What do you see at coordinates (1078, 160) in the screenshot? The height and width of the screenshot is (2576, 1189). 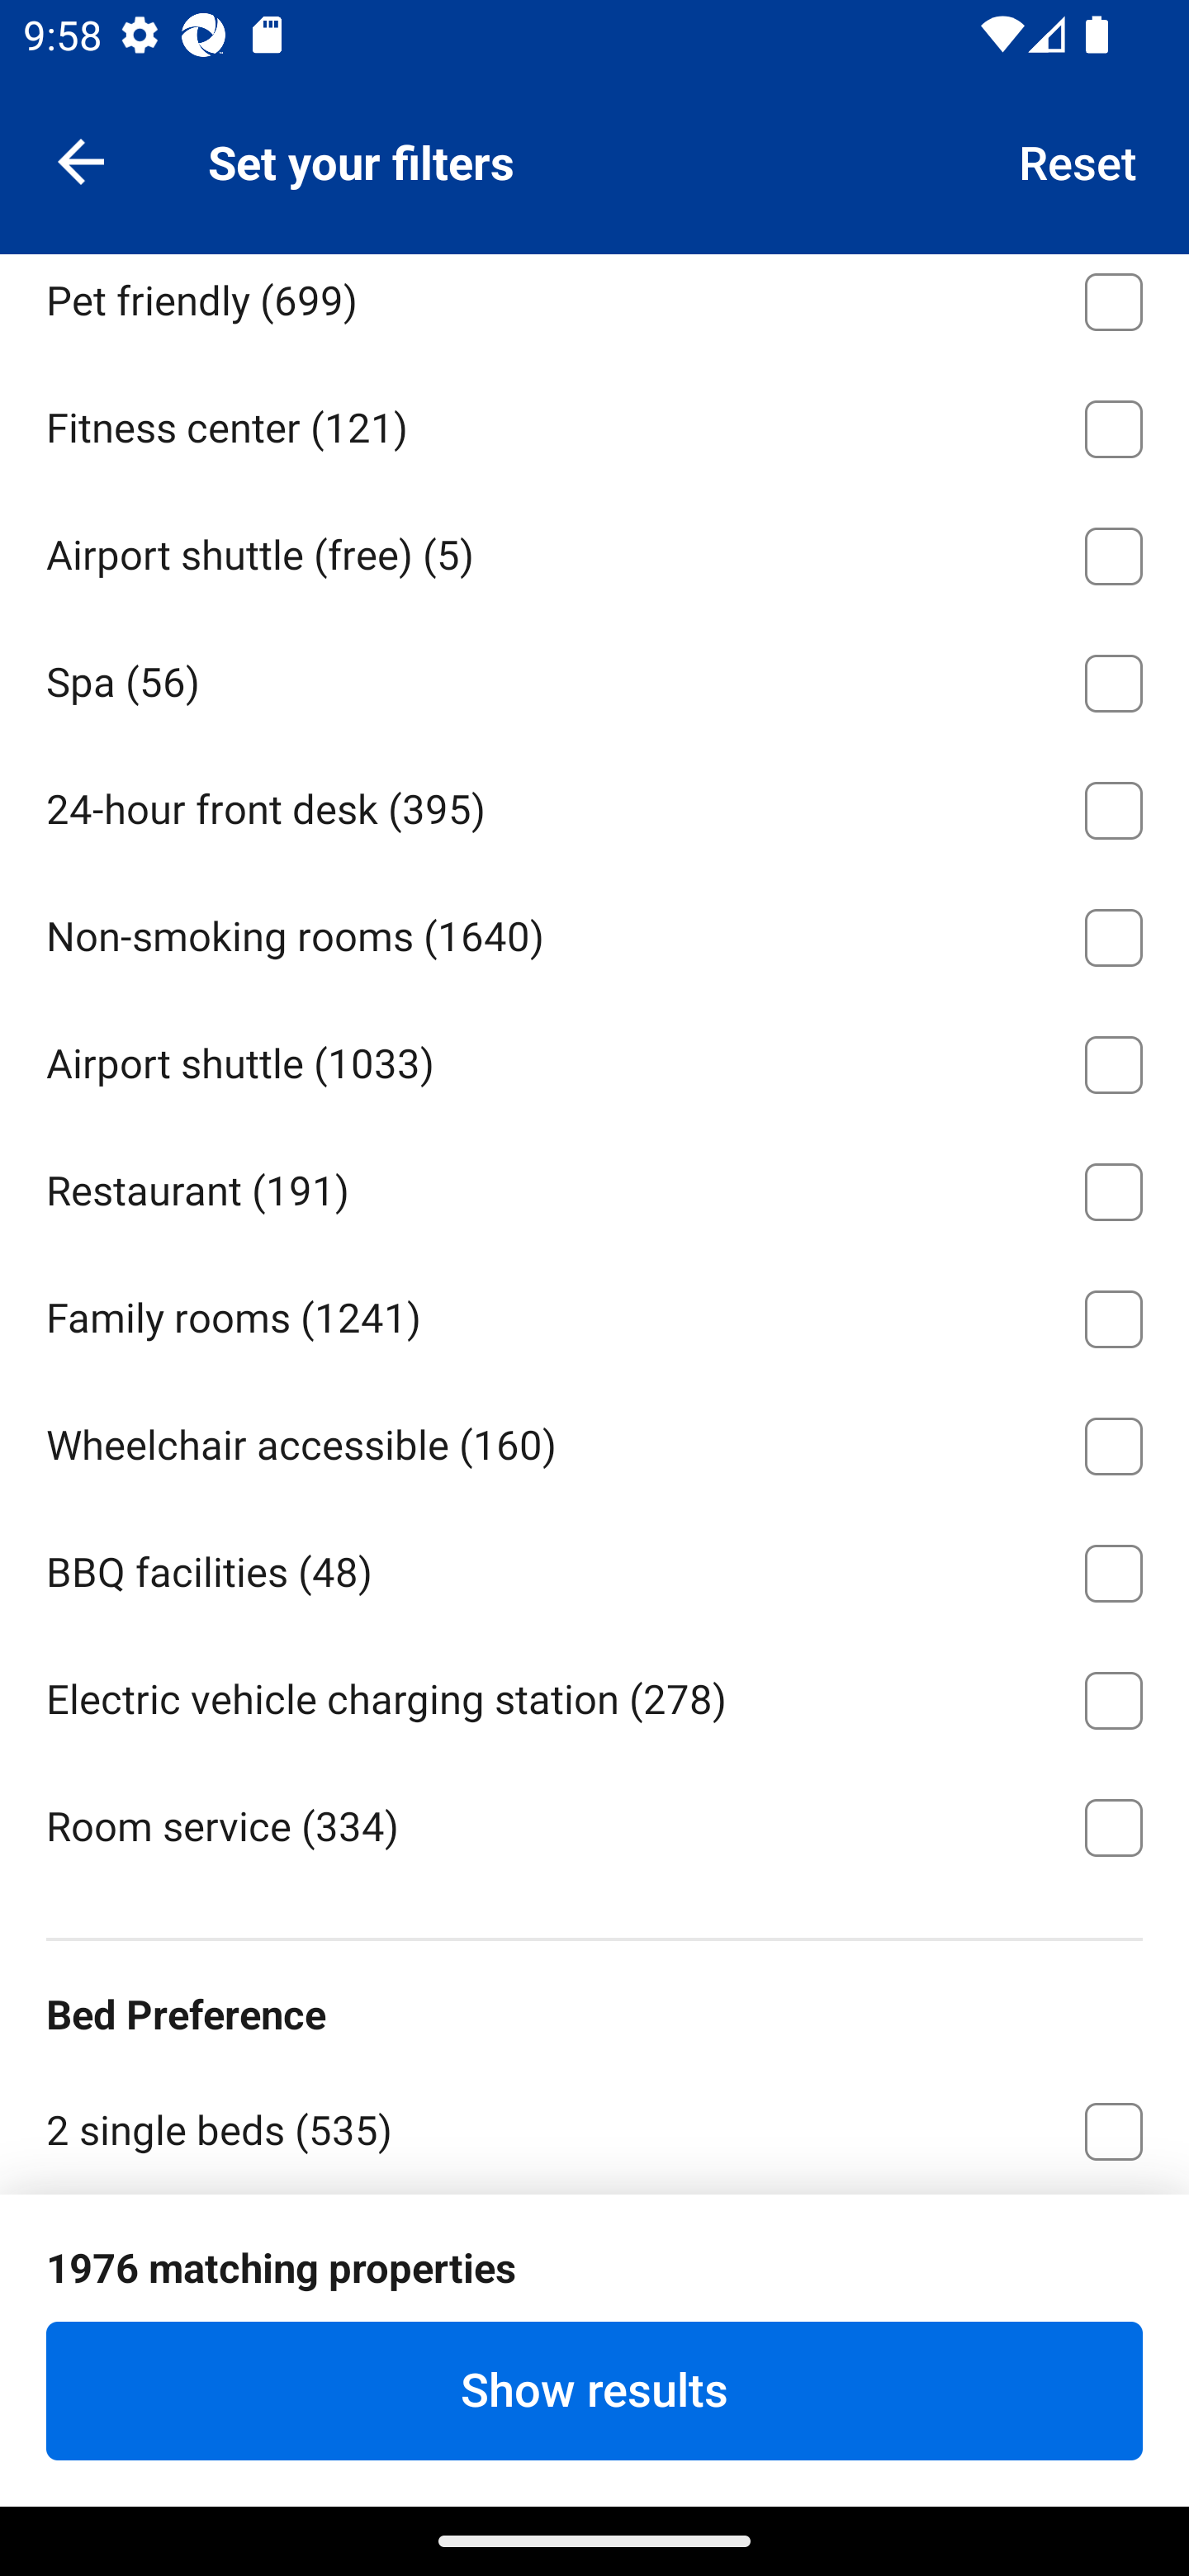 I see `Reset` at bounding box center [1078, 160].